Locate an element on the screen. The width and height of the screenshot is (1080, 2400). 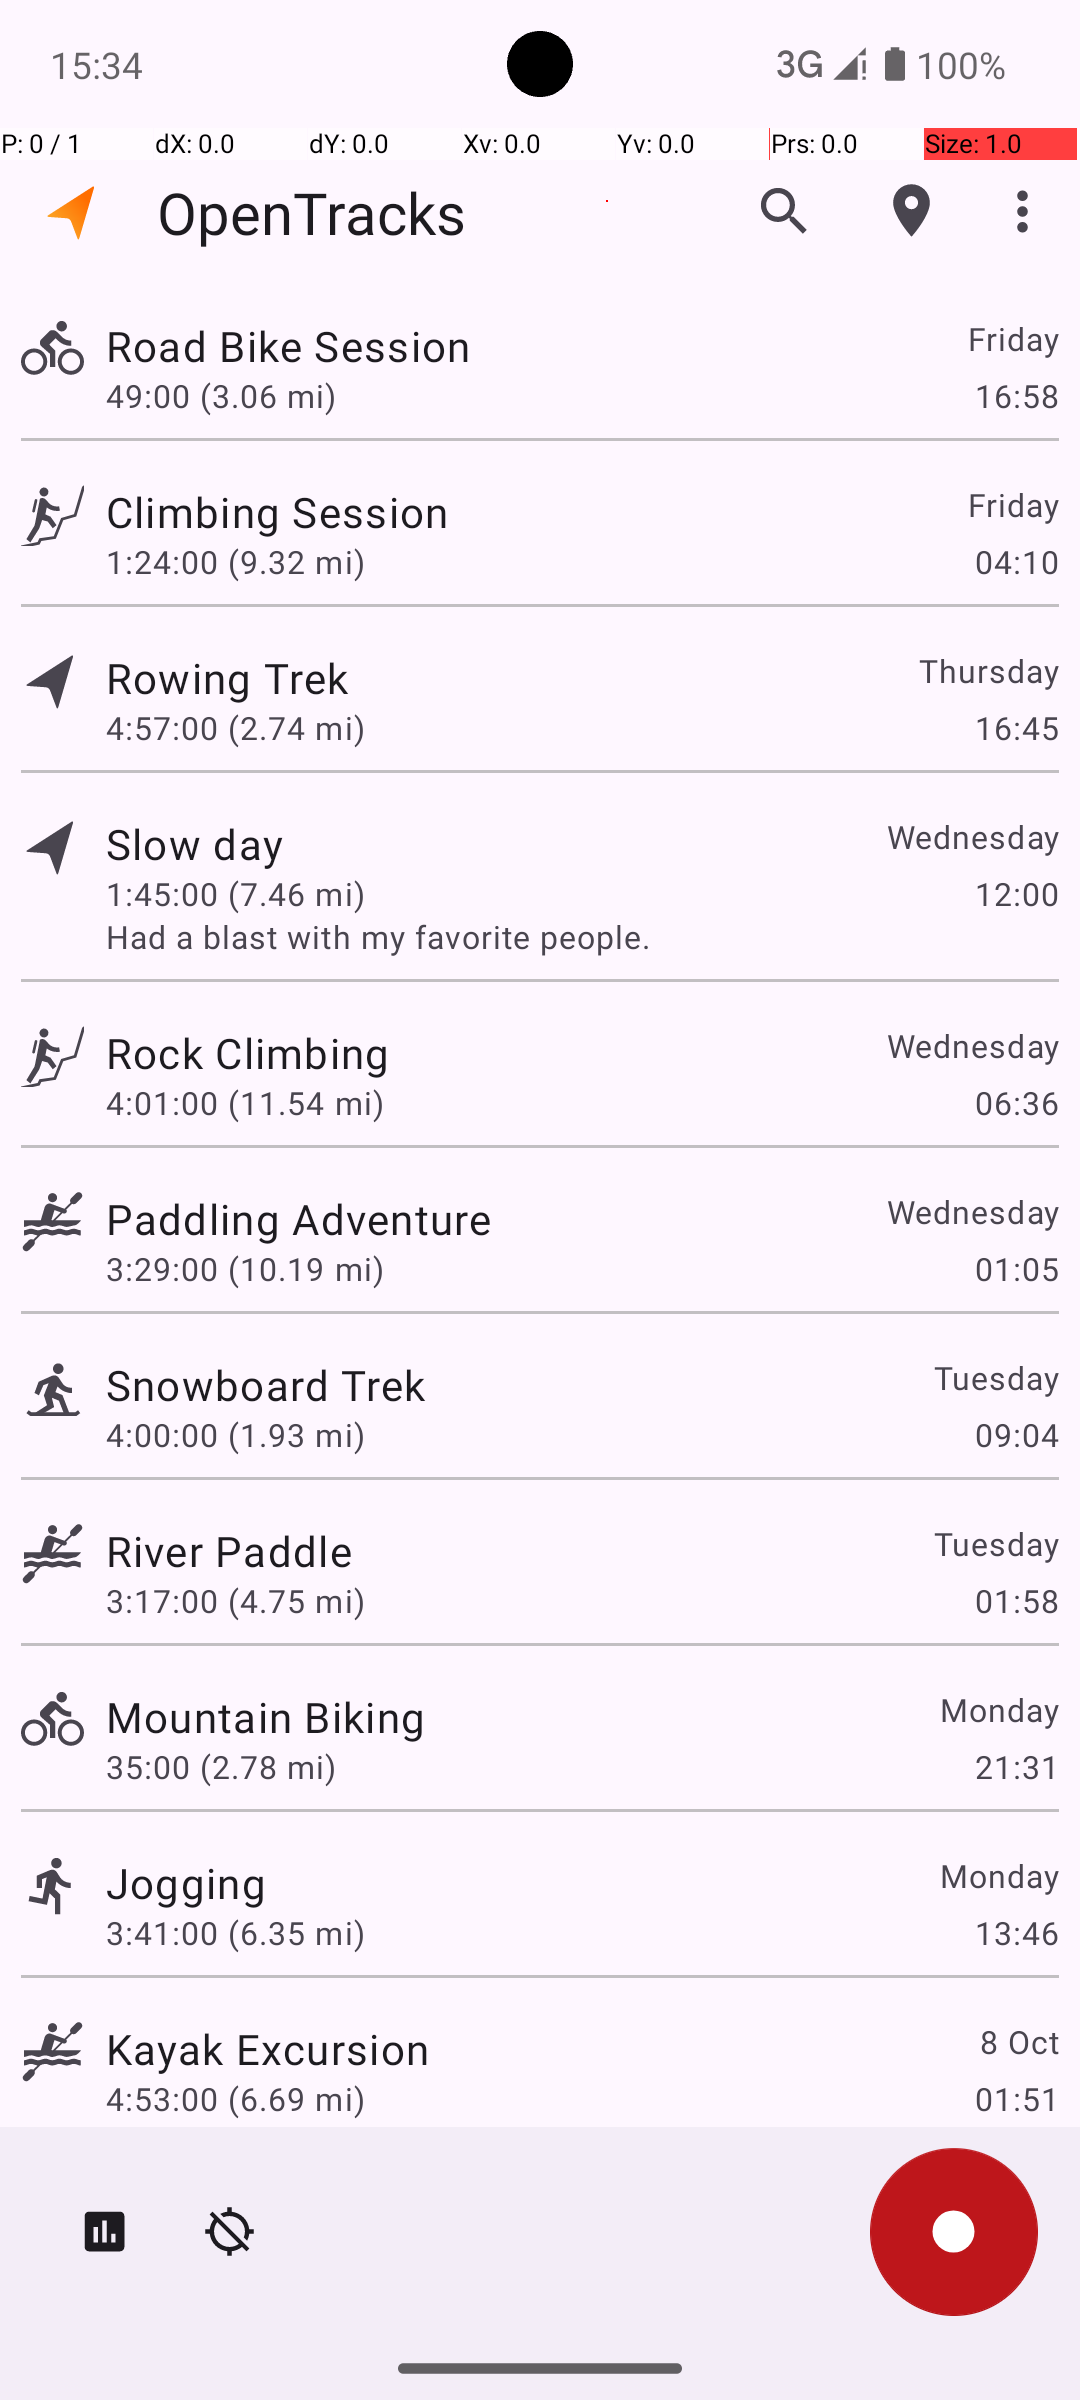
35:00 (2.78 mi) is located at coordinates (221, 1766).